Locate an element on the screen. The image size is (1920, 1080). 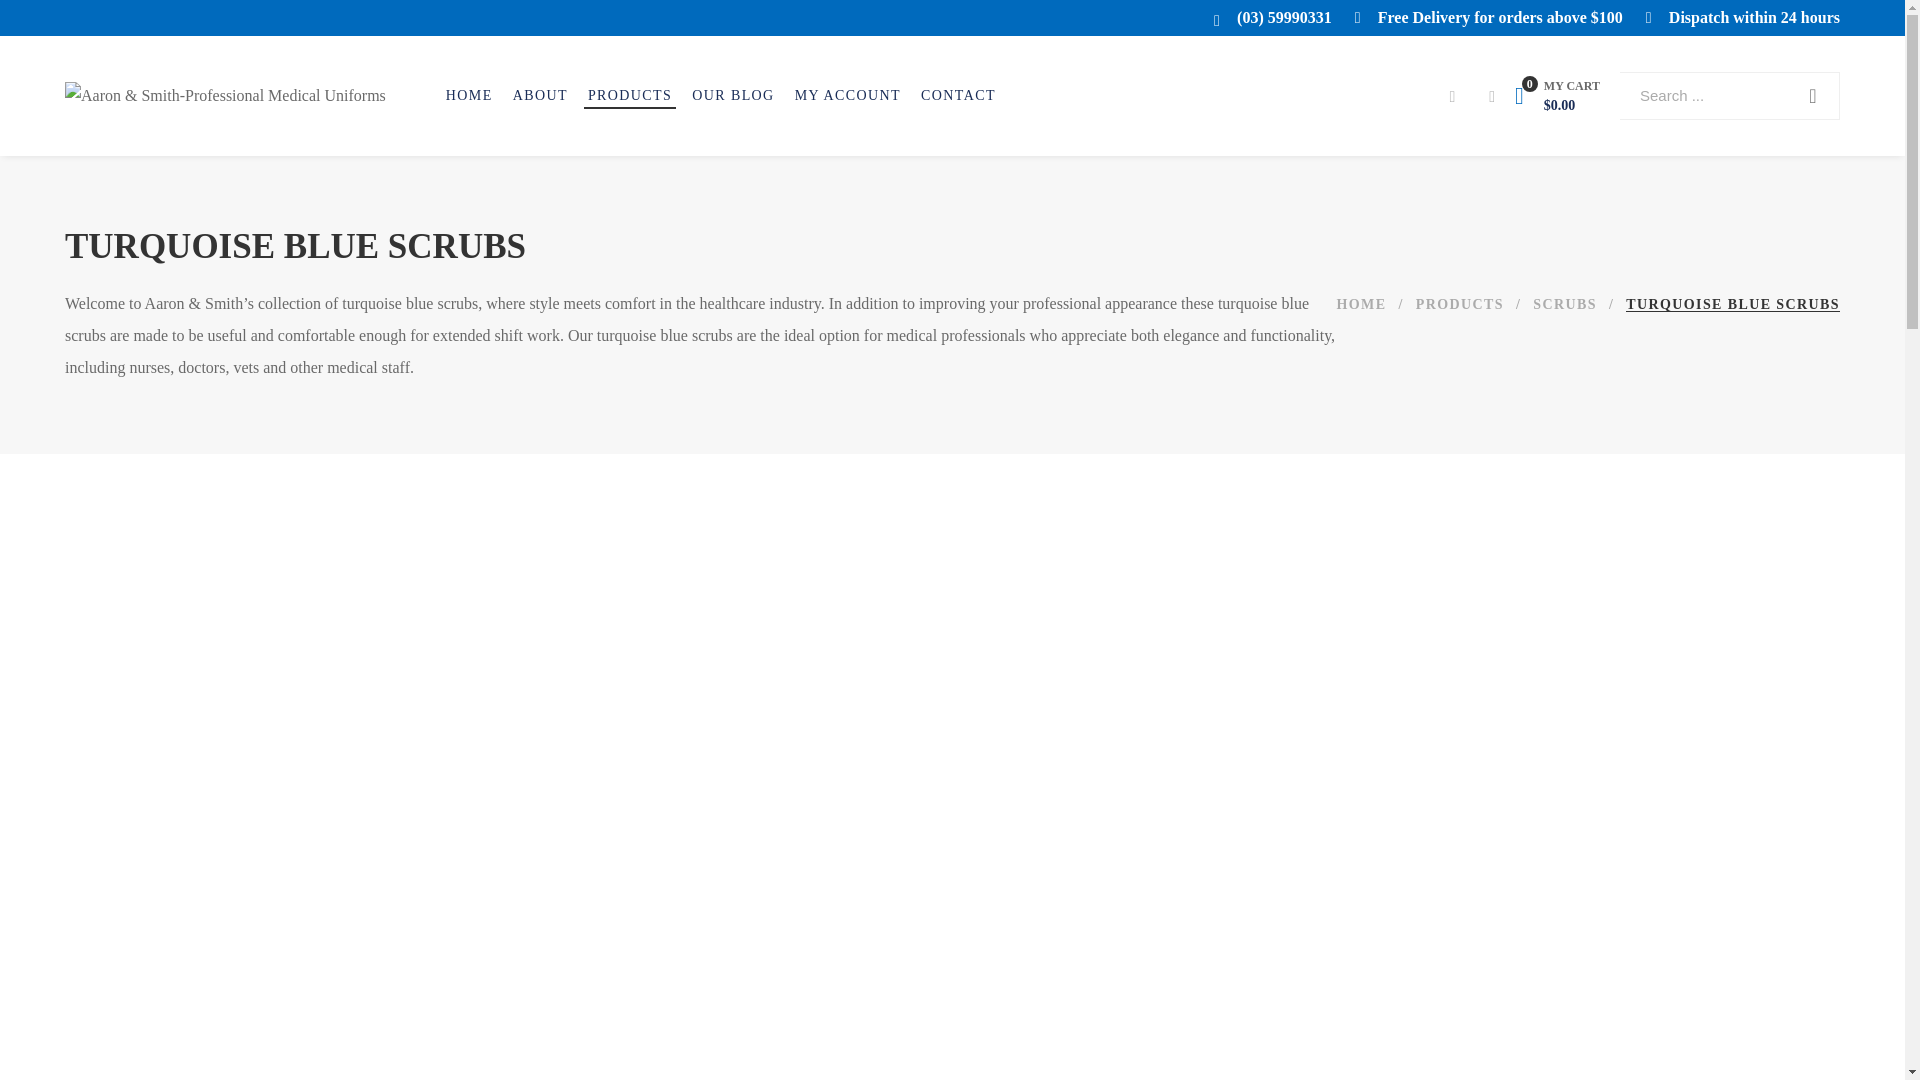
ABOUT is located at coordinates (540, 96).